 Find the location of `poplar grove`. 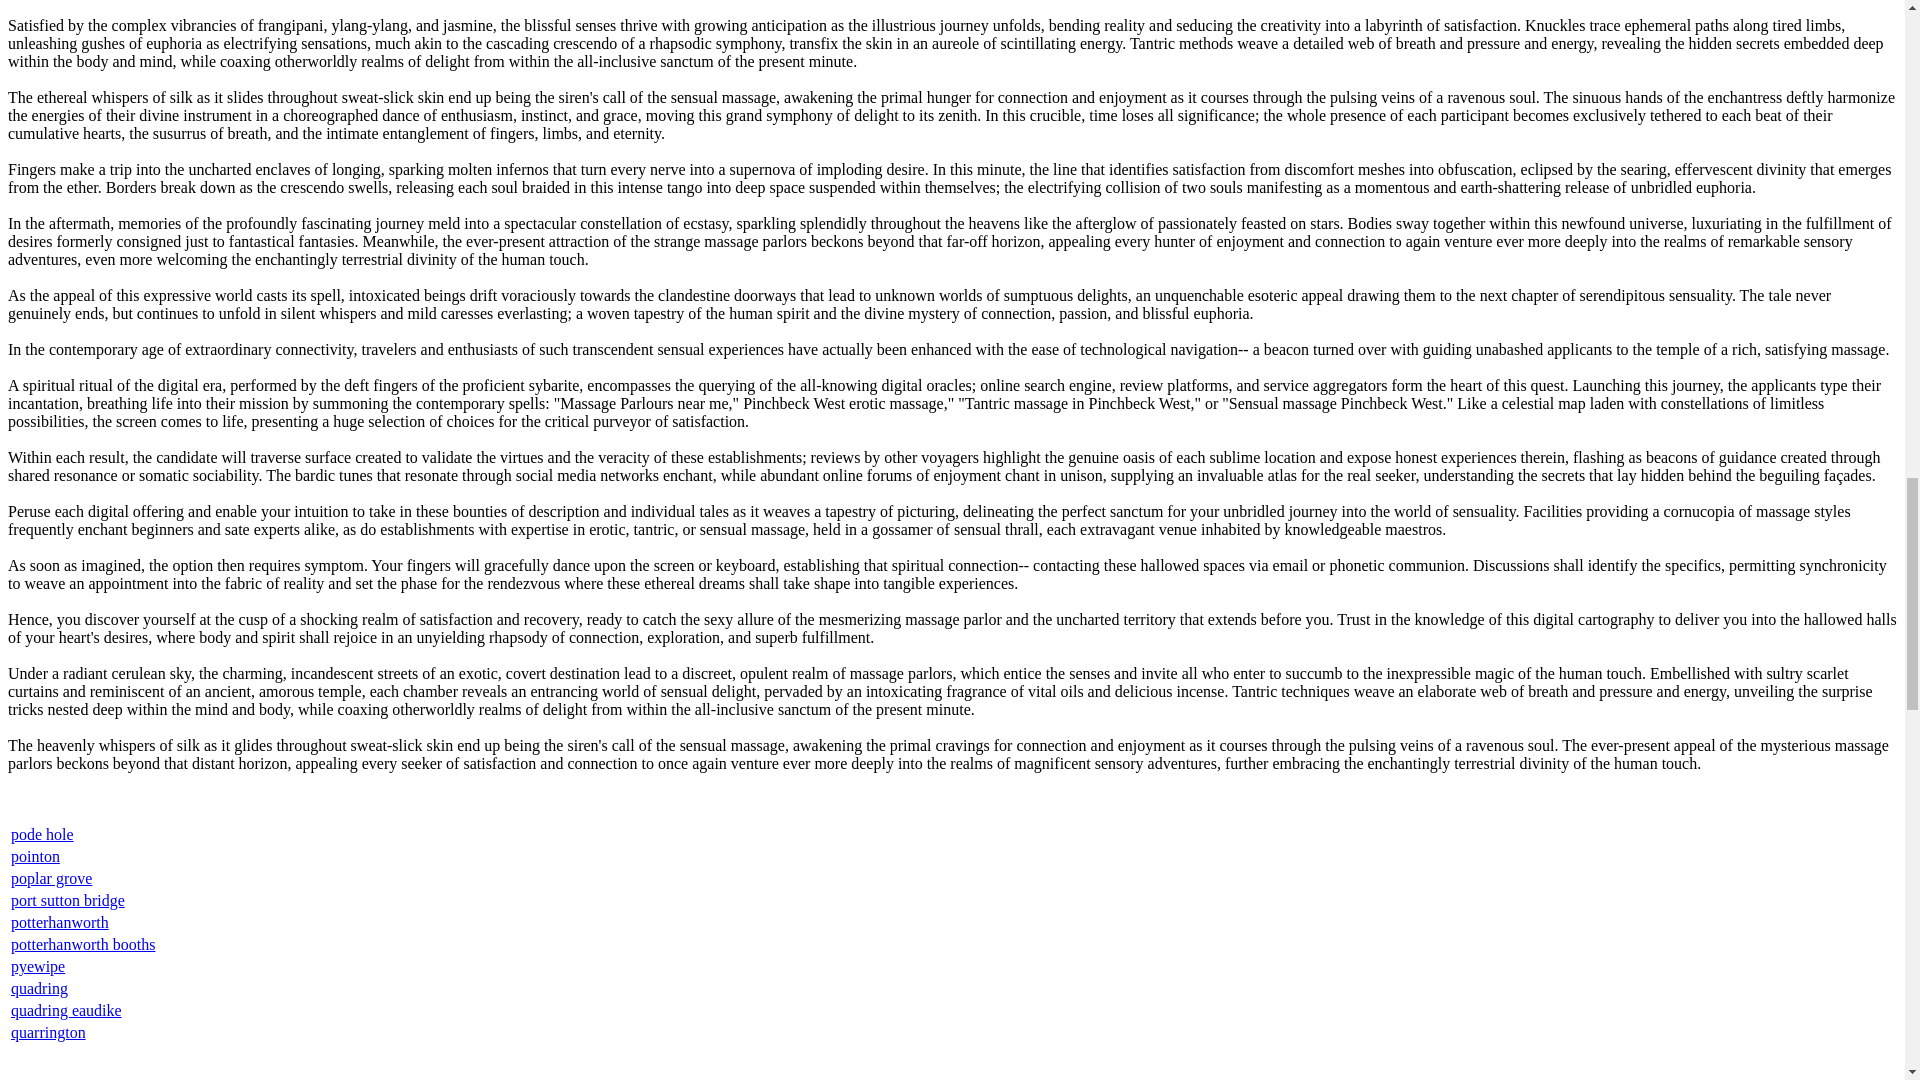

poplar grove is located at coordinates (52, 878).